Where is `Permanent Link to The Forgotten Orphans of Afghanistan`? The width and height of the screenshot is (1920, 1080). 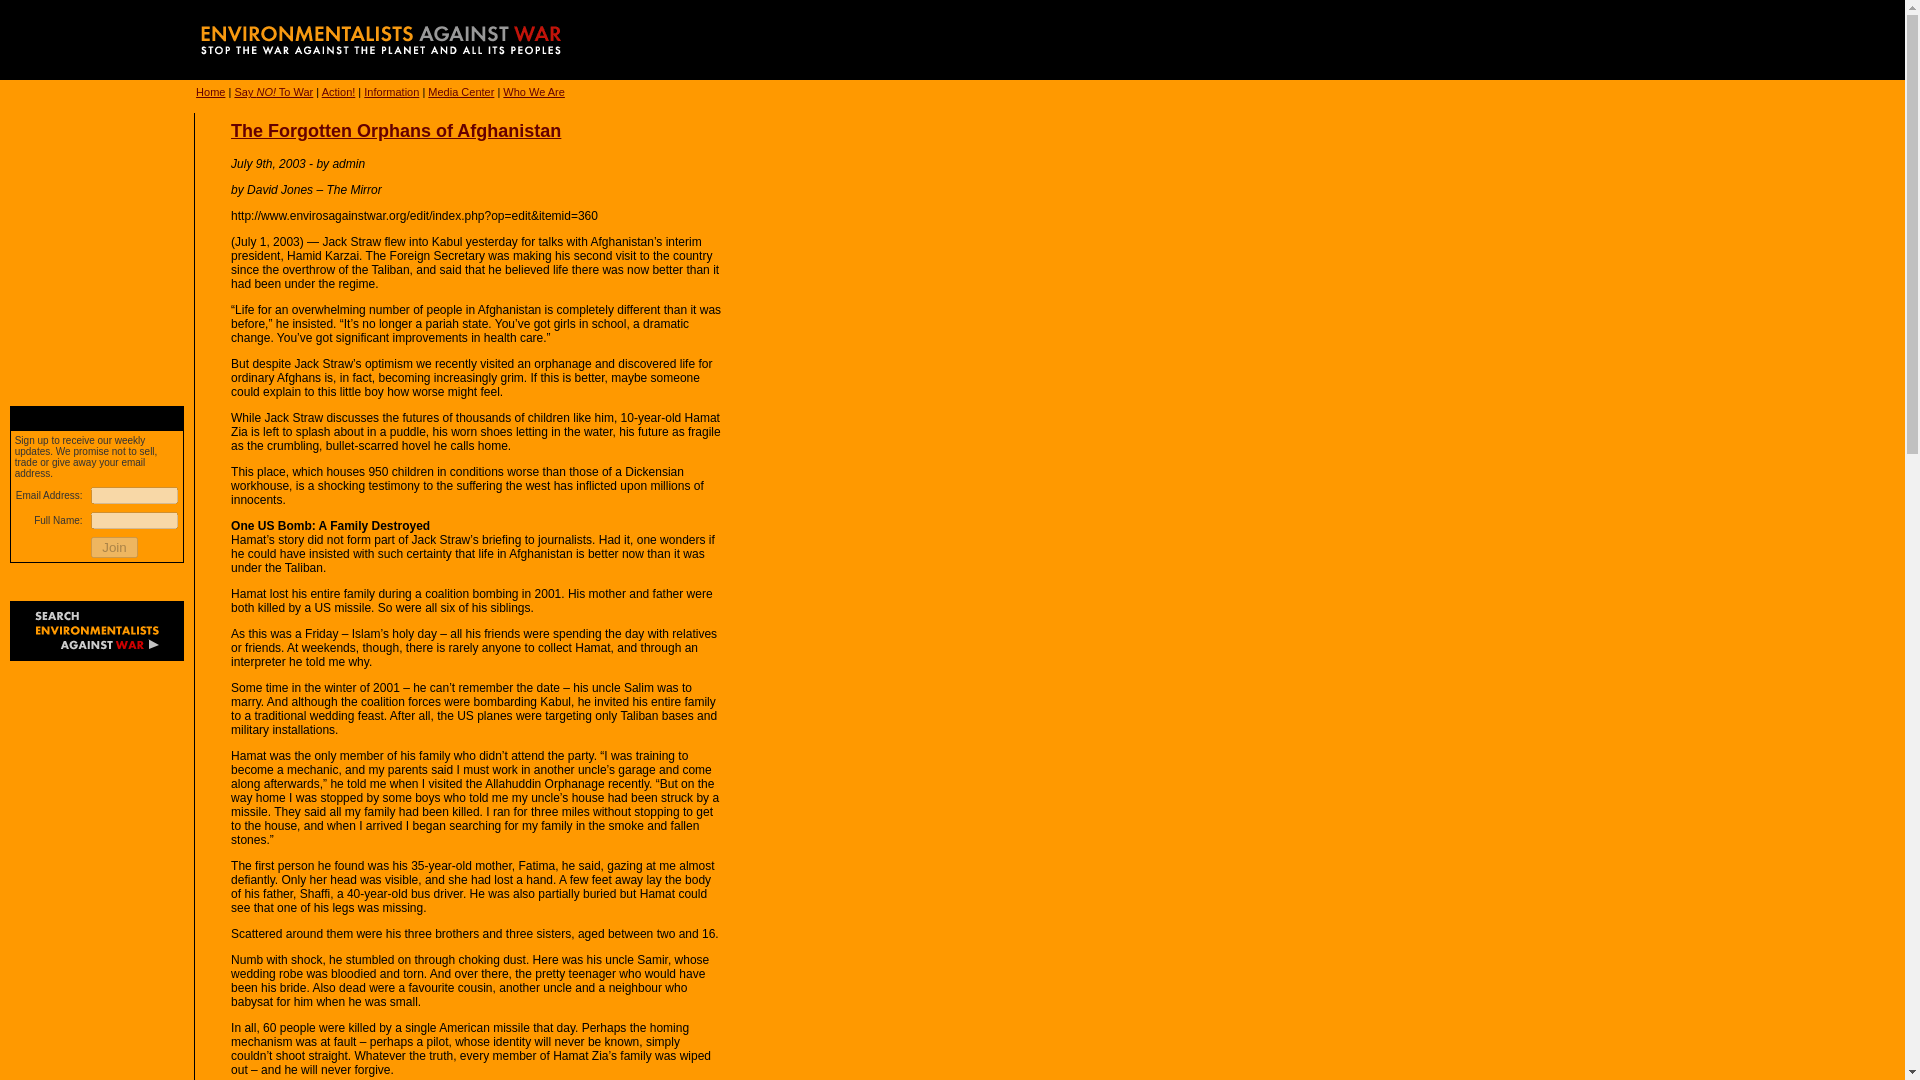
Permanent Link to The Forgotten Orphans of Afghanistan is located at coordinates (395, 130).